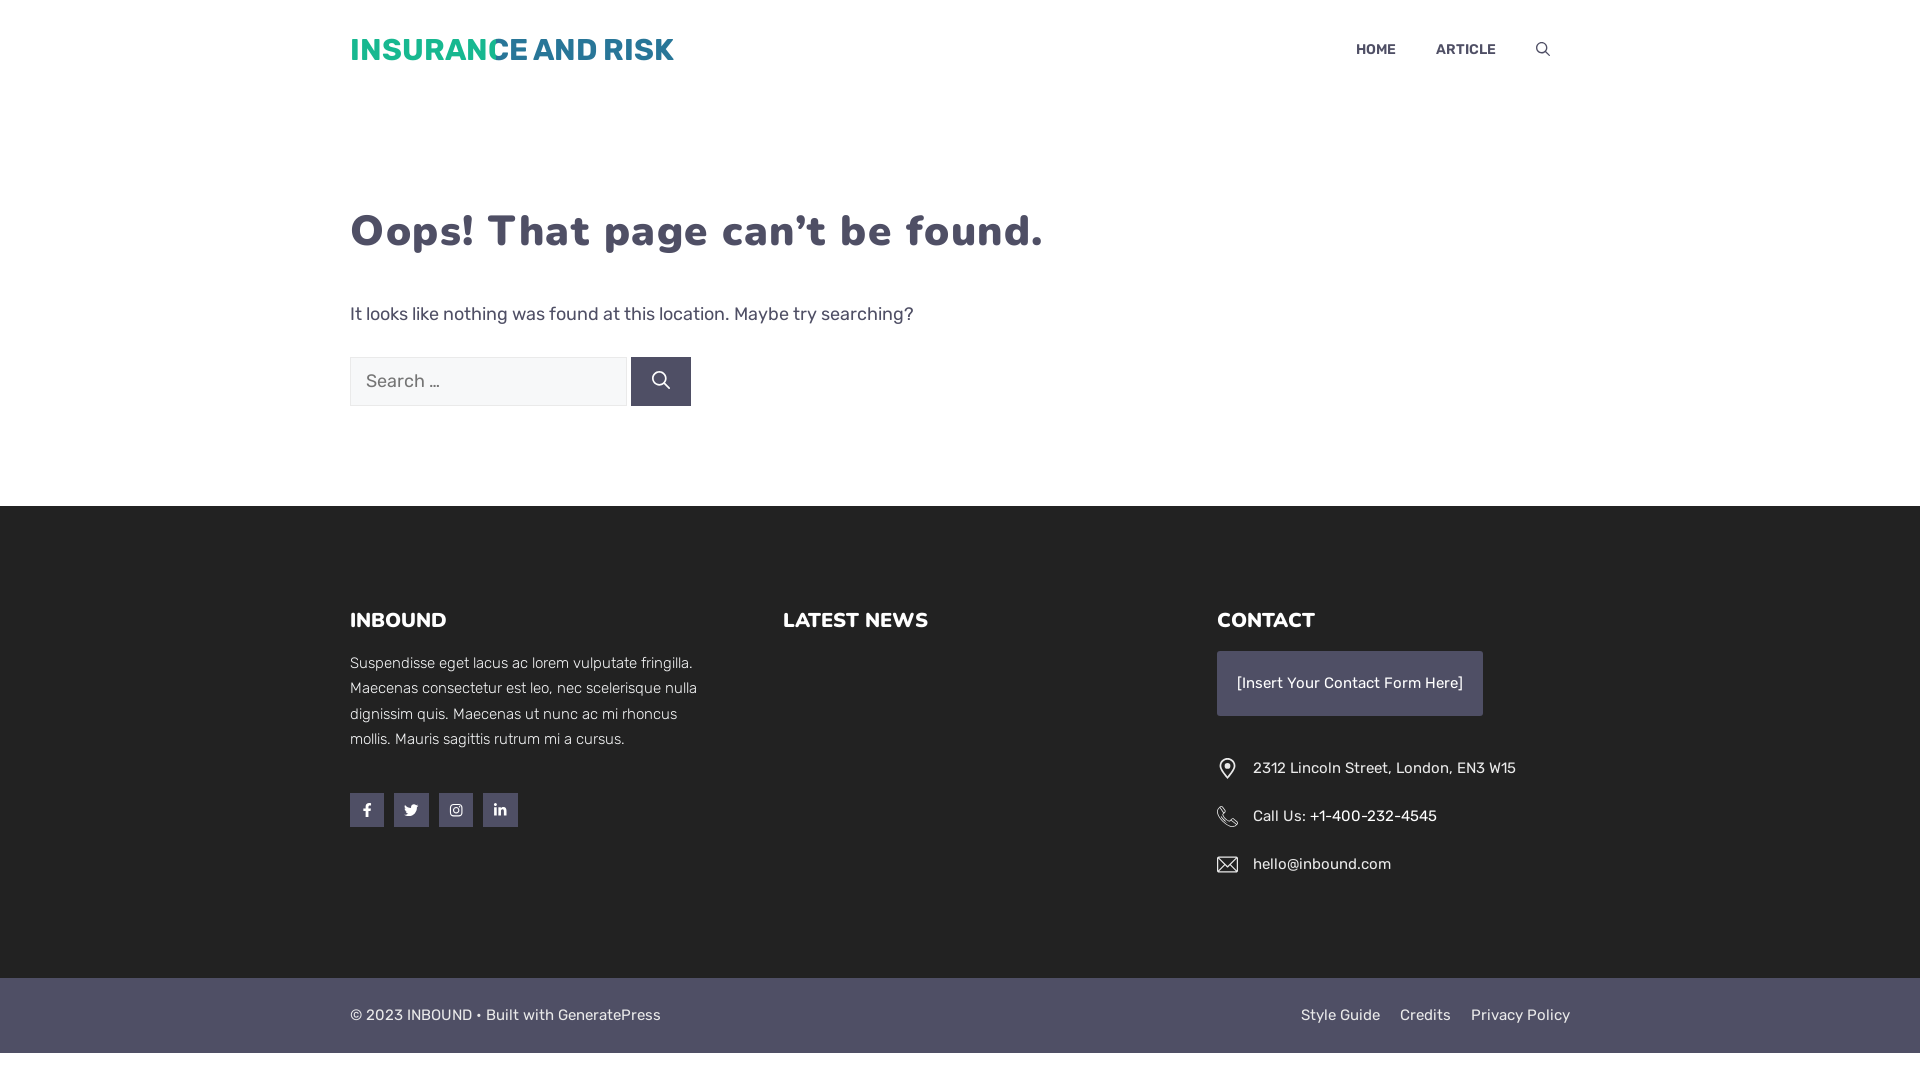 The image size is (1920, 1080). Describe the element at coordinates (1466, 50) in the screenshot. I see `ARTICLE` at that location.